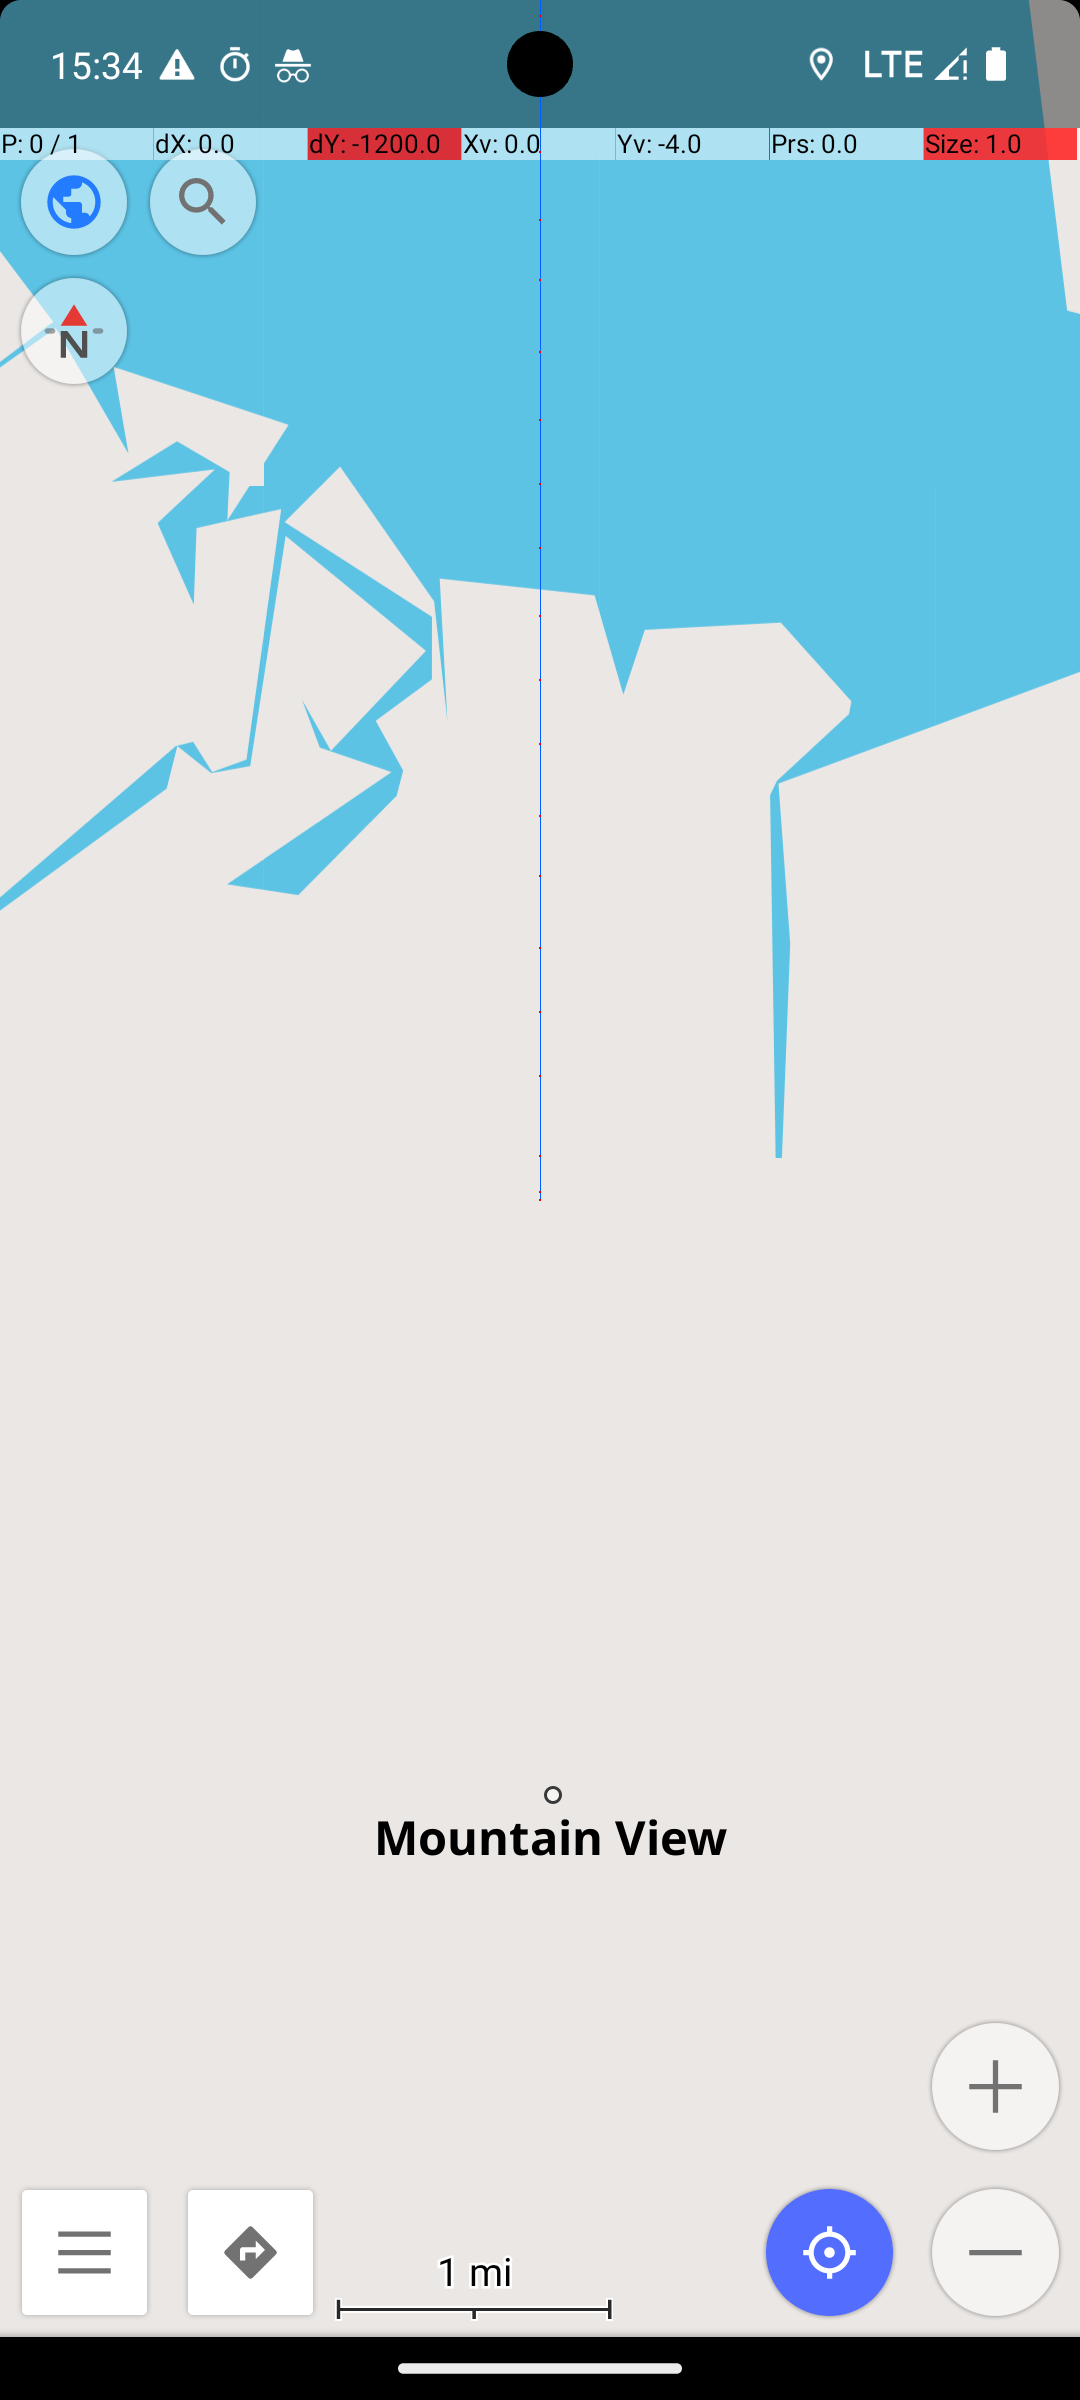  I want to click on North is up, so click(74, 331).